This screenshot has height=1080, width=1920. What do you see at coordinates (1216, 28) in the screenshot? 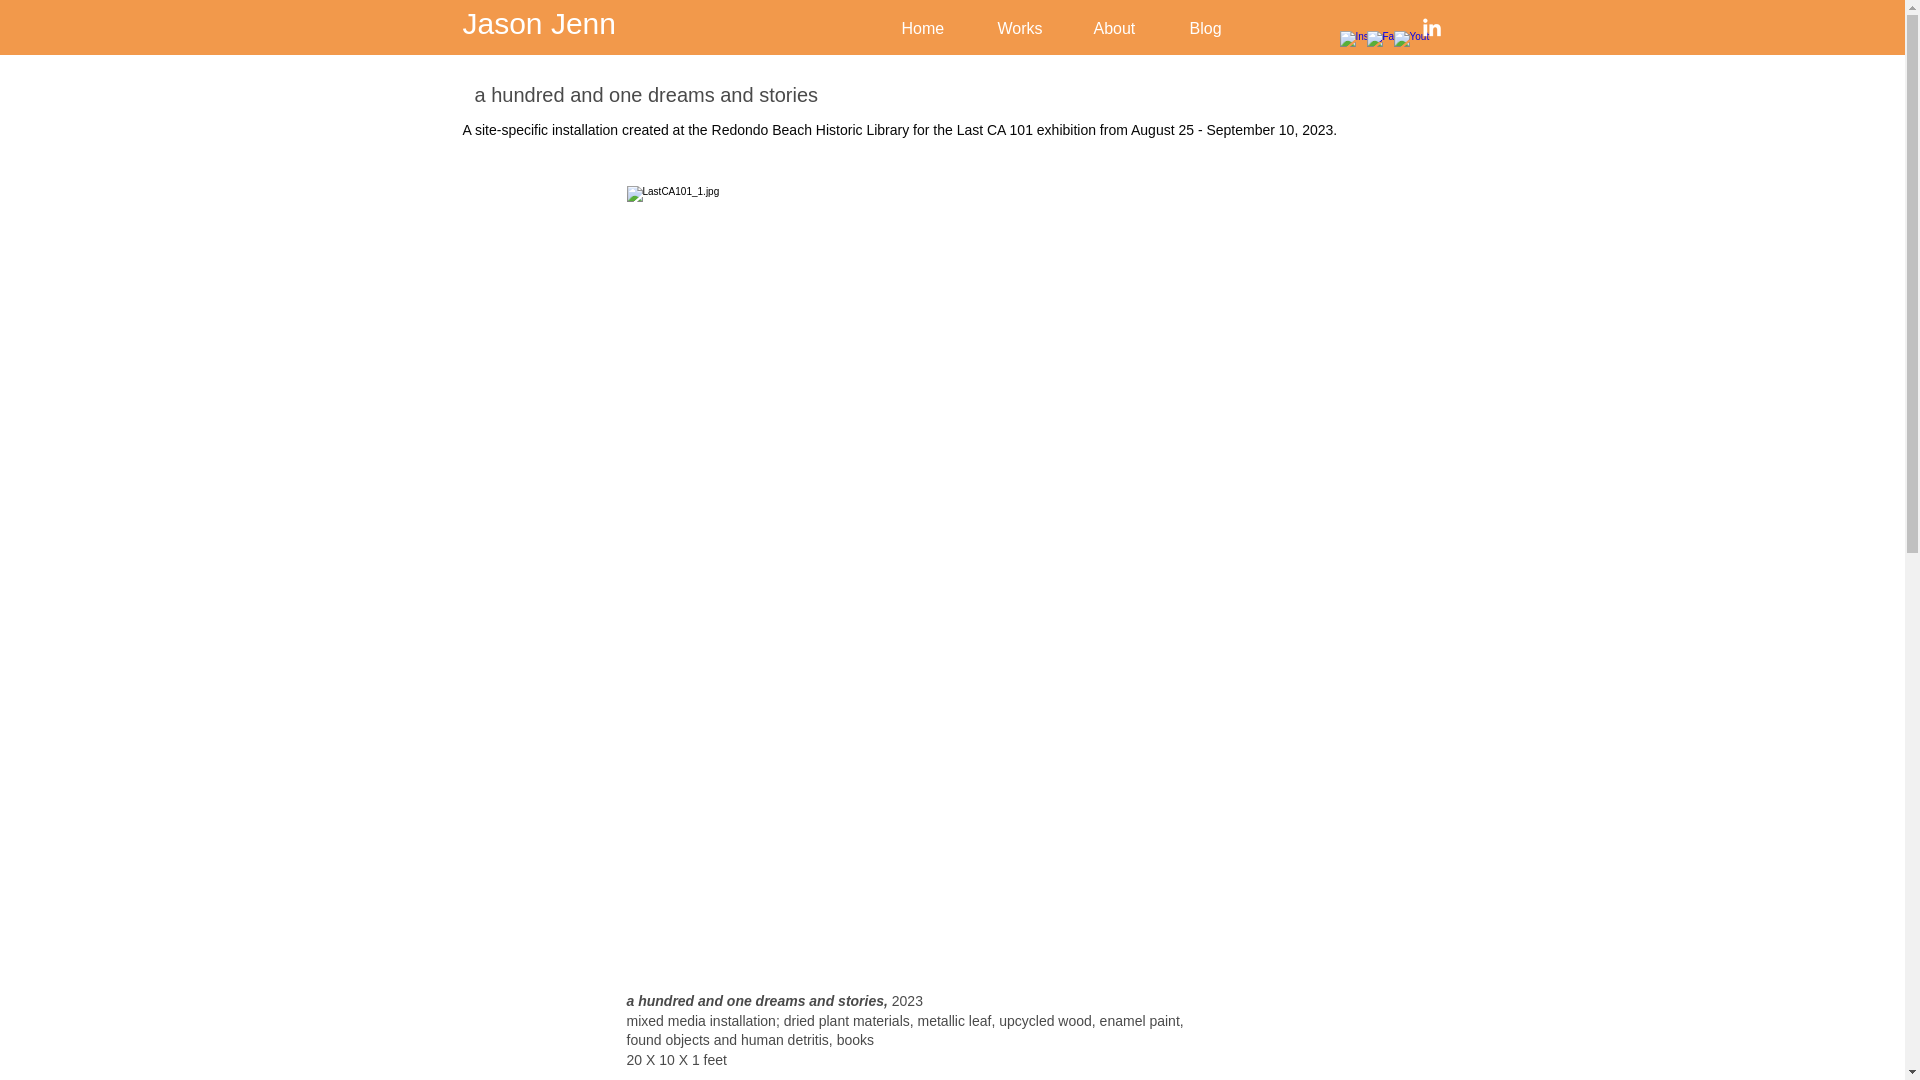
I see `Blog` at bounding box center [1216, 28].